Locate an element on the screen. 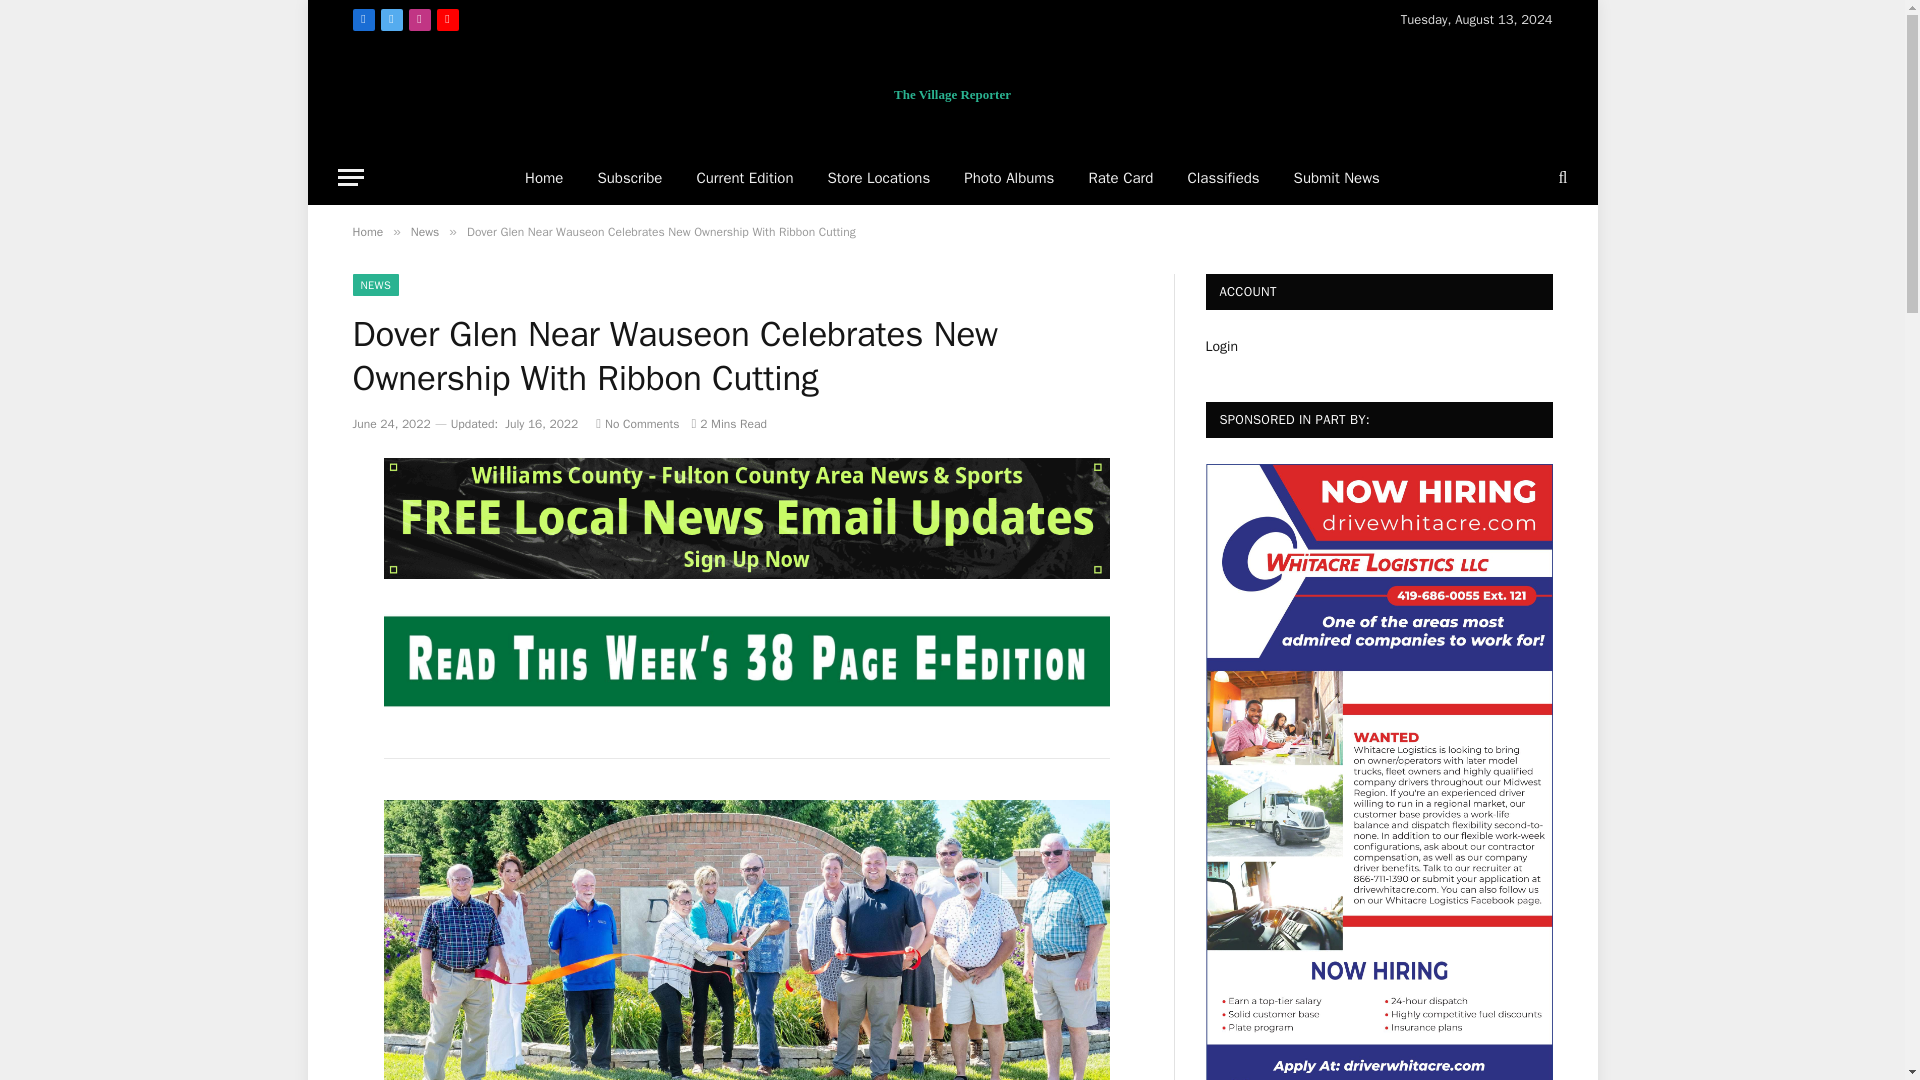 This screenshot has height=1080, width=1920. News is located at coordinates (424, 231).